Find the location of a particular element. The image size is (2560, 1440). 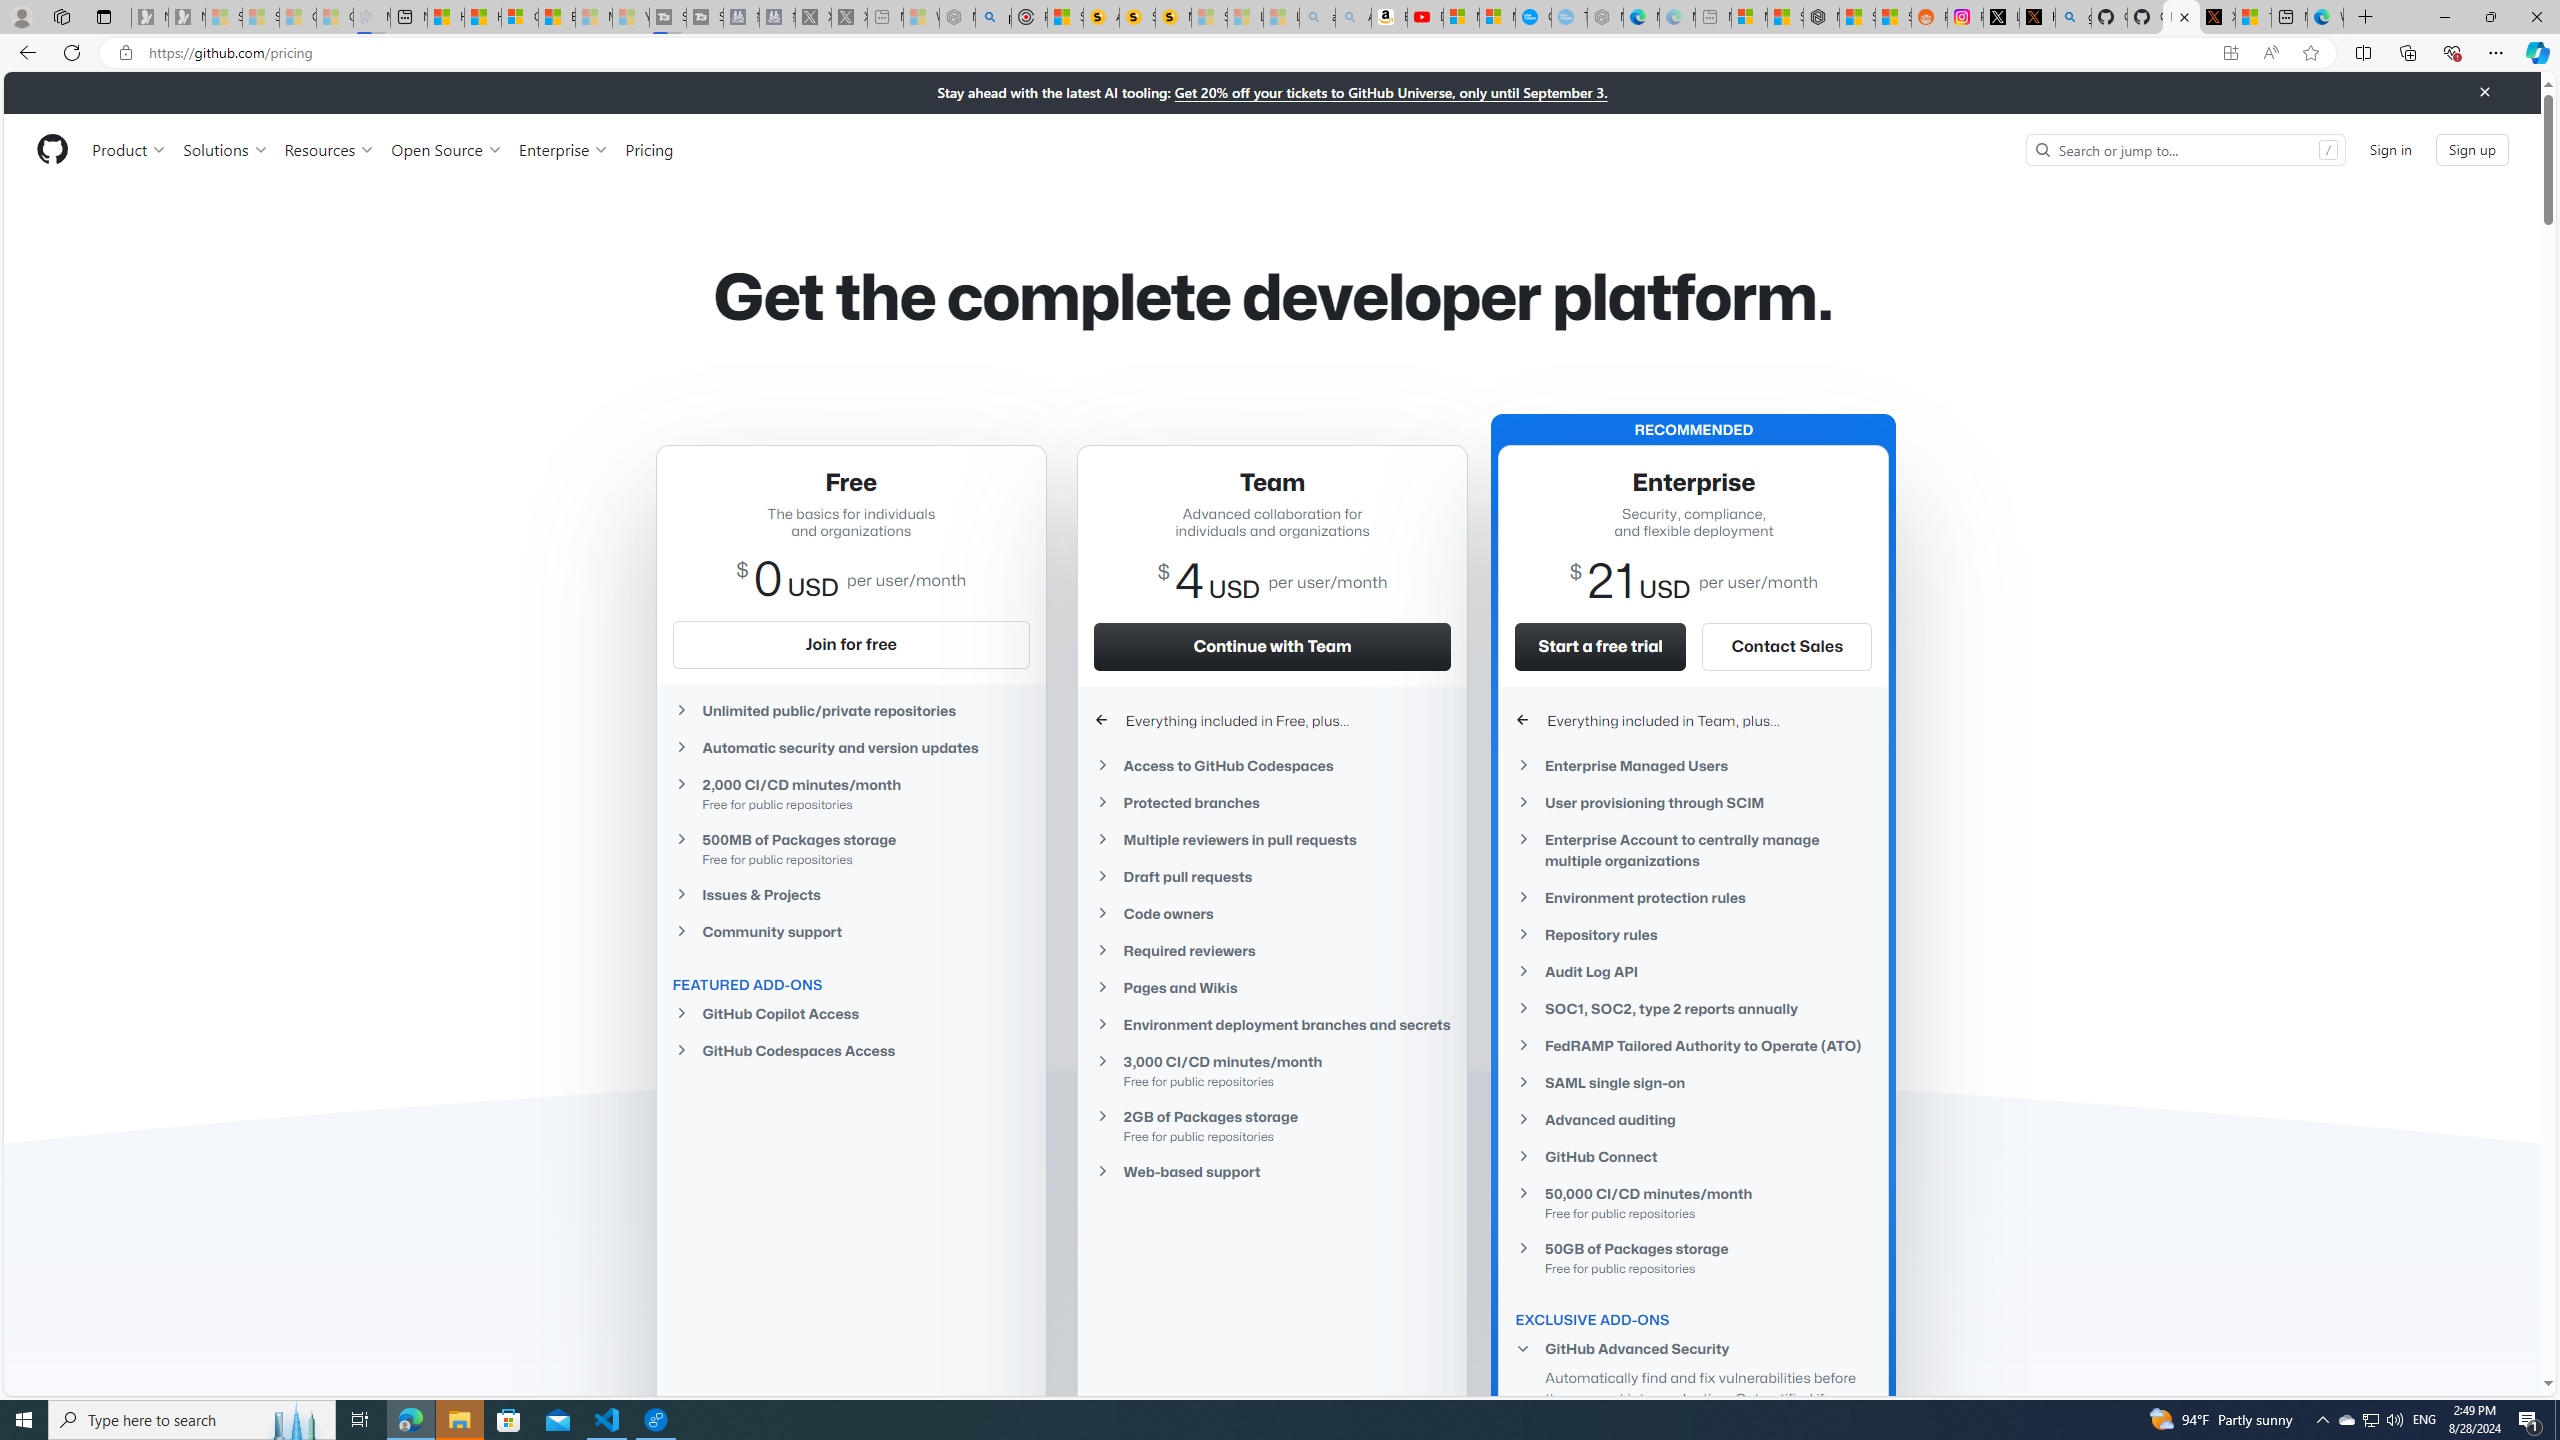

Community support is located at coordinates (850, 931).